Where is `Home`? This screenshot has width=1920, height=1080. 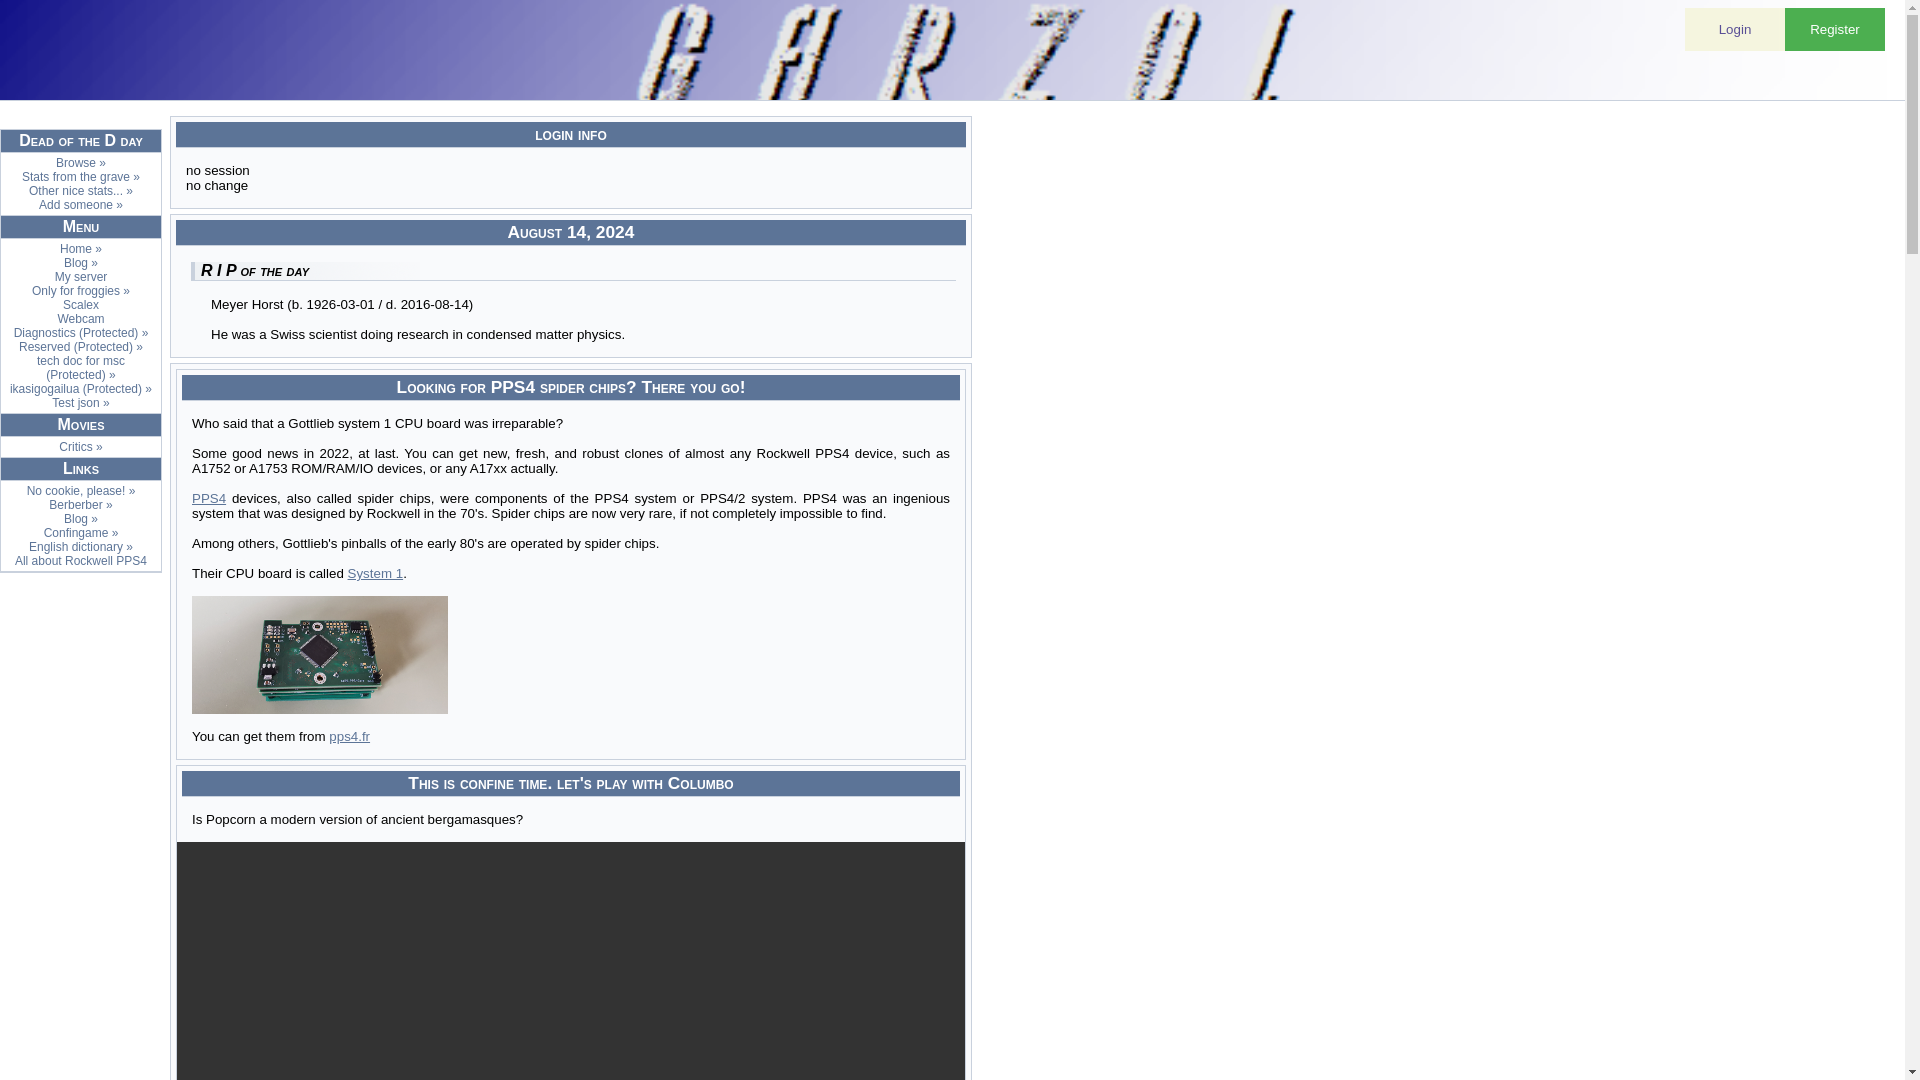 Home is located at coordinates (80, 248).